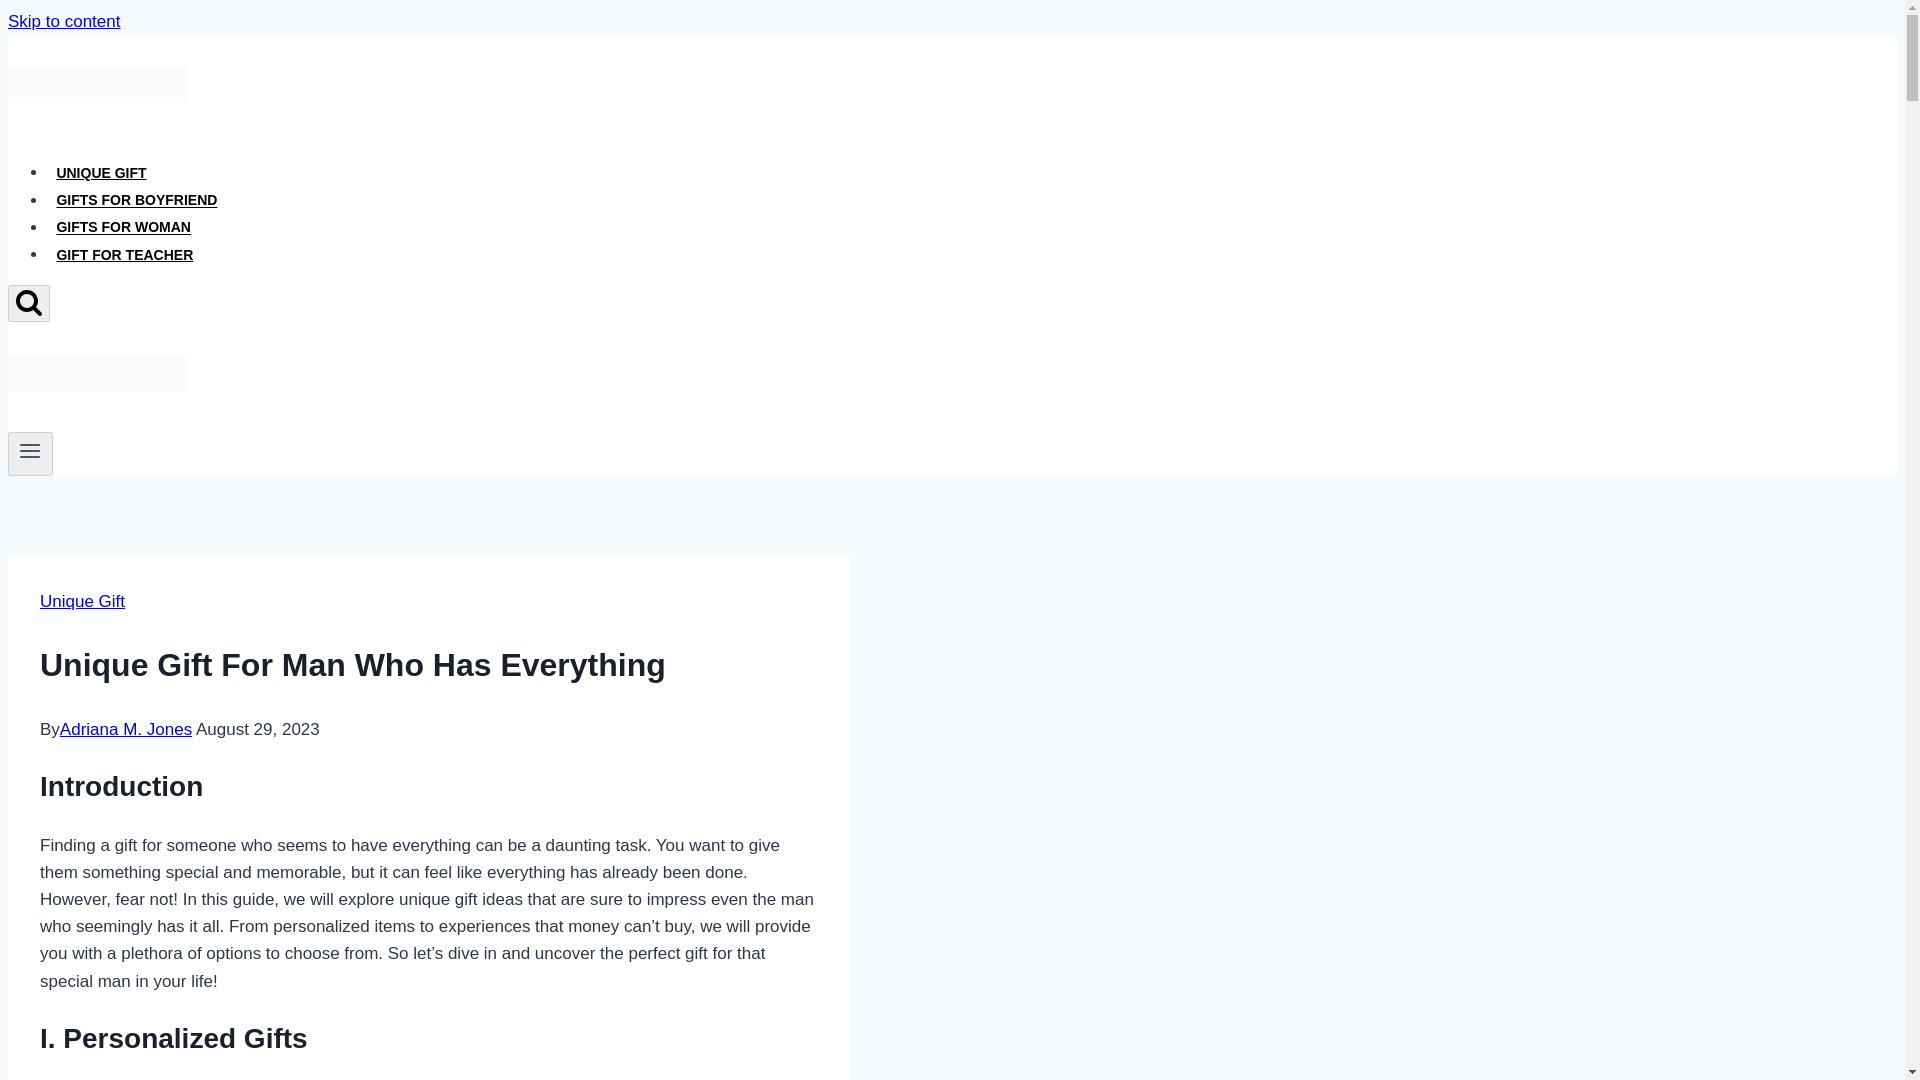 The height and width of the screenshot is (1080, 1920). I want to click on GIFTS FOR BOYFRIEND, so click(137, 200).